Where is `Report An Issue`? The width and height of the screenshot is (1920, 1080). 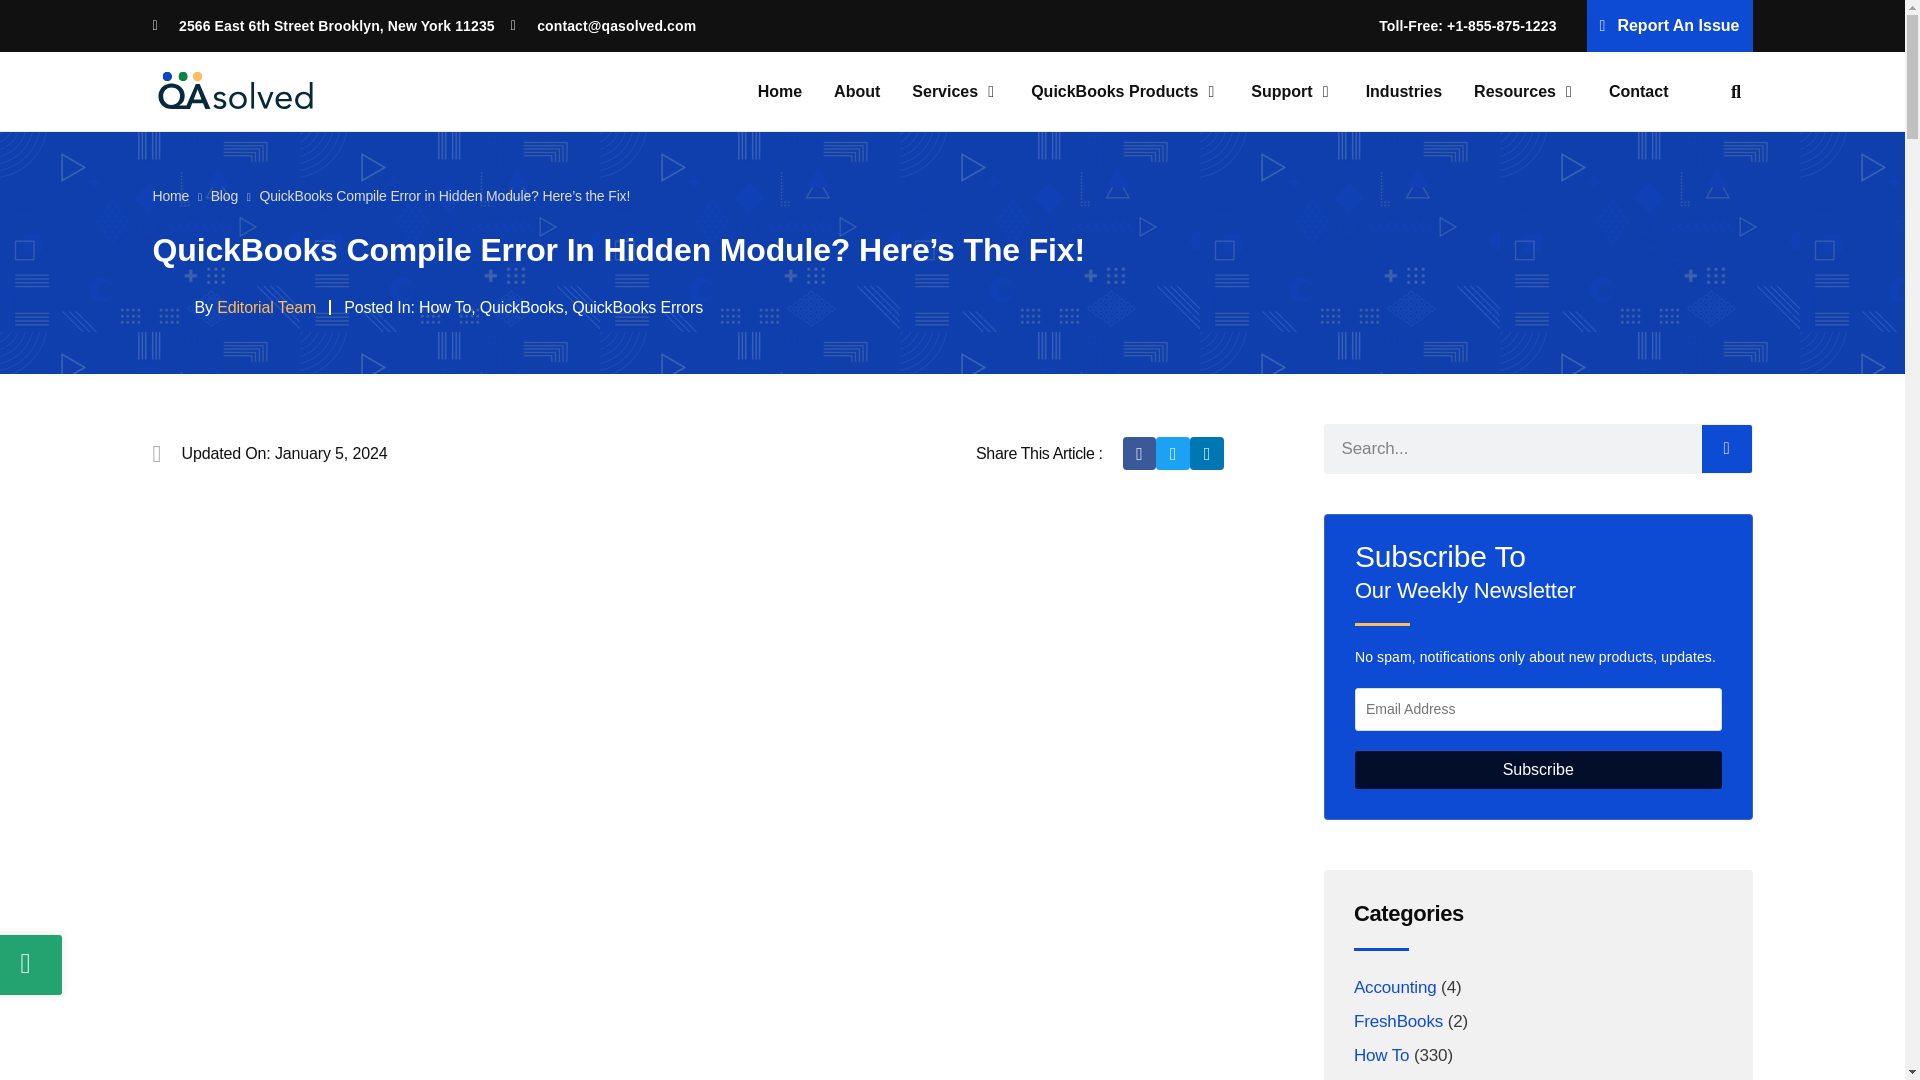
Report An Issue is located at coordinates (1670, 26).